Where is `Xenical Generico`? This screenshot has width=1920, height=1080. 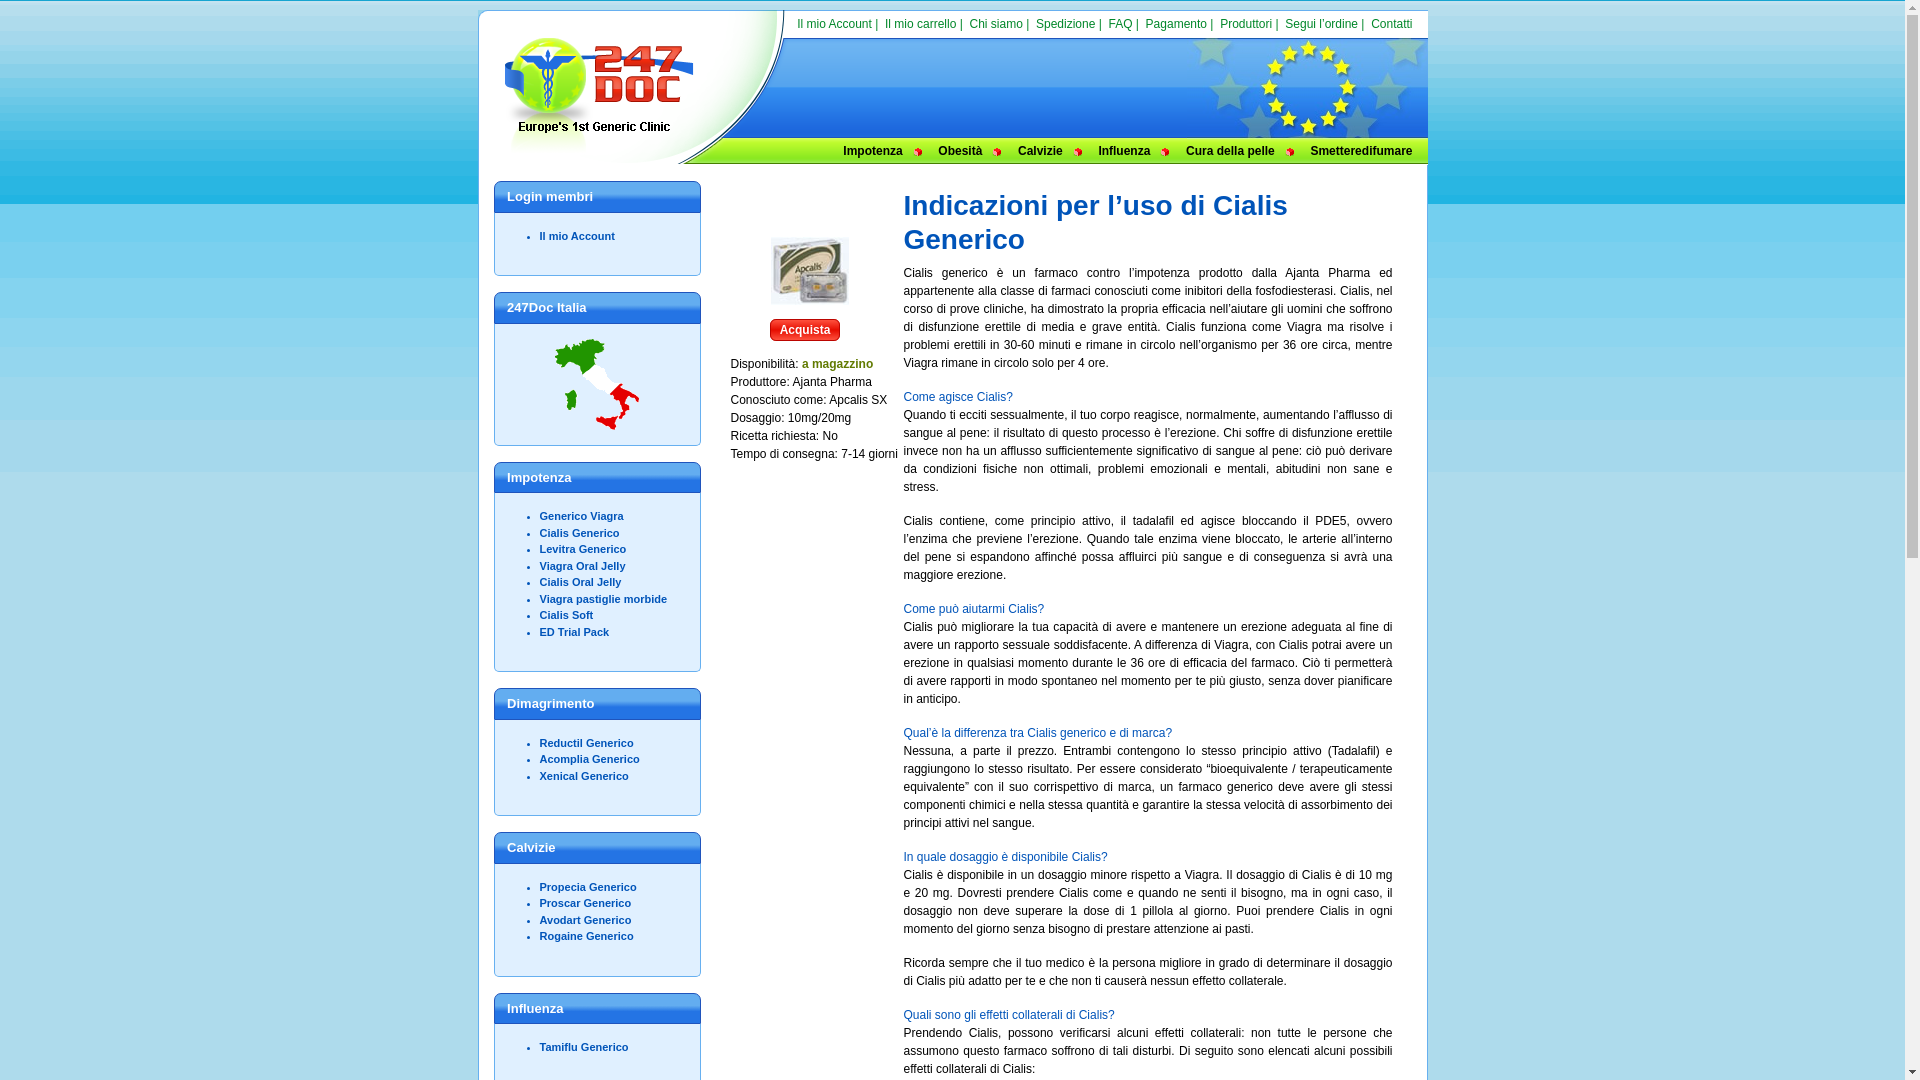 Xenical Generico is located at coordinates (584, 776).